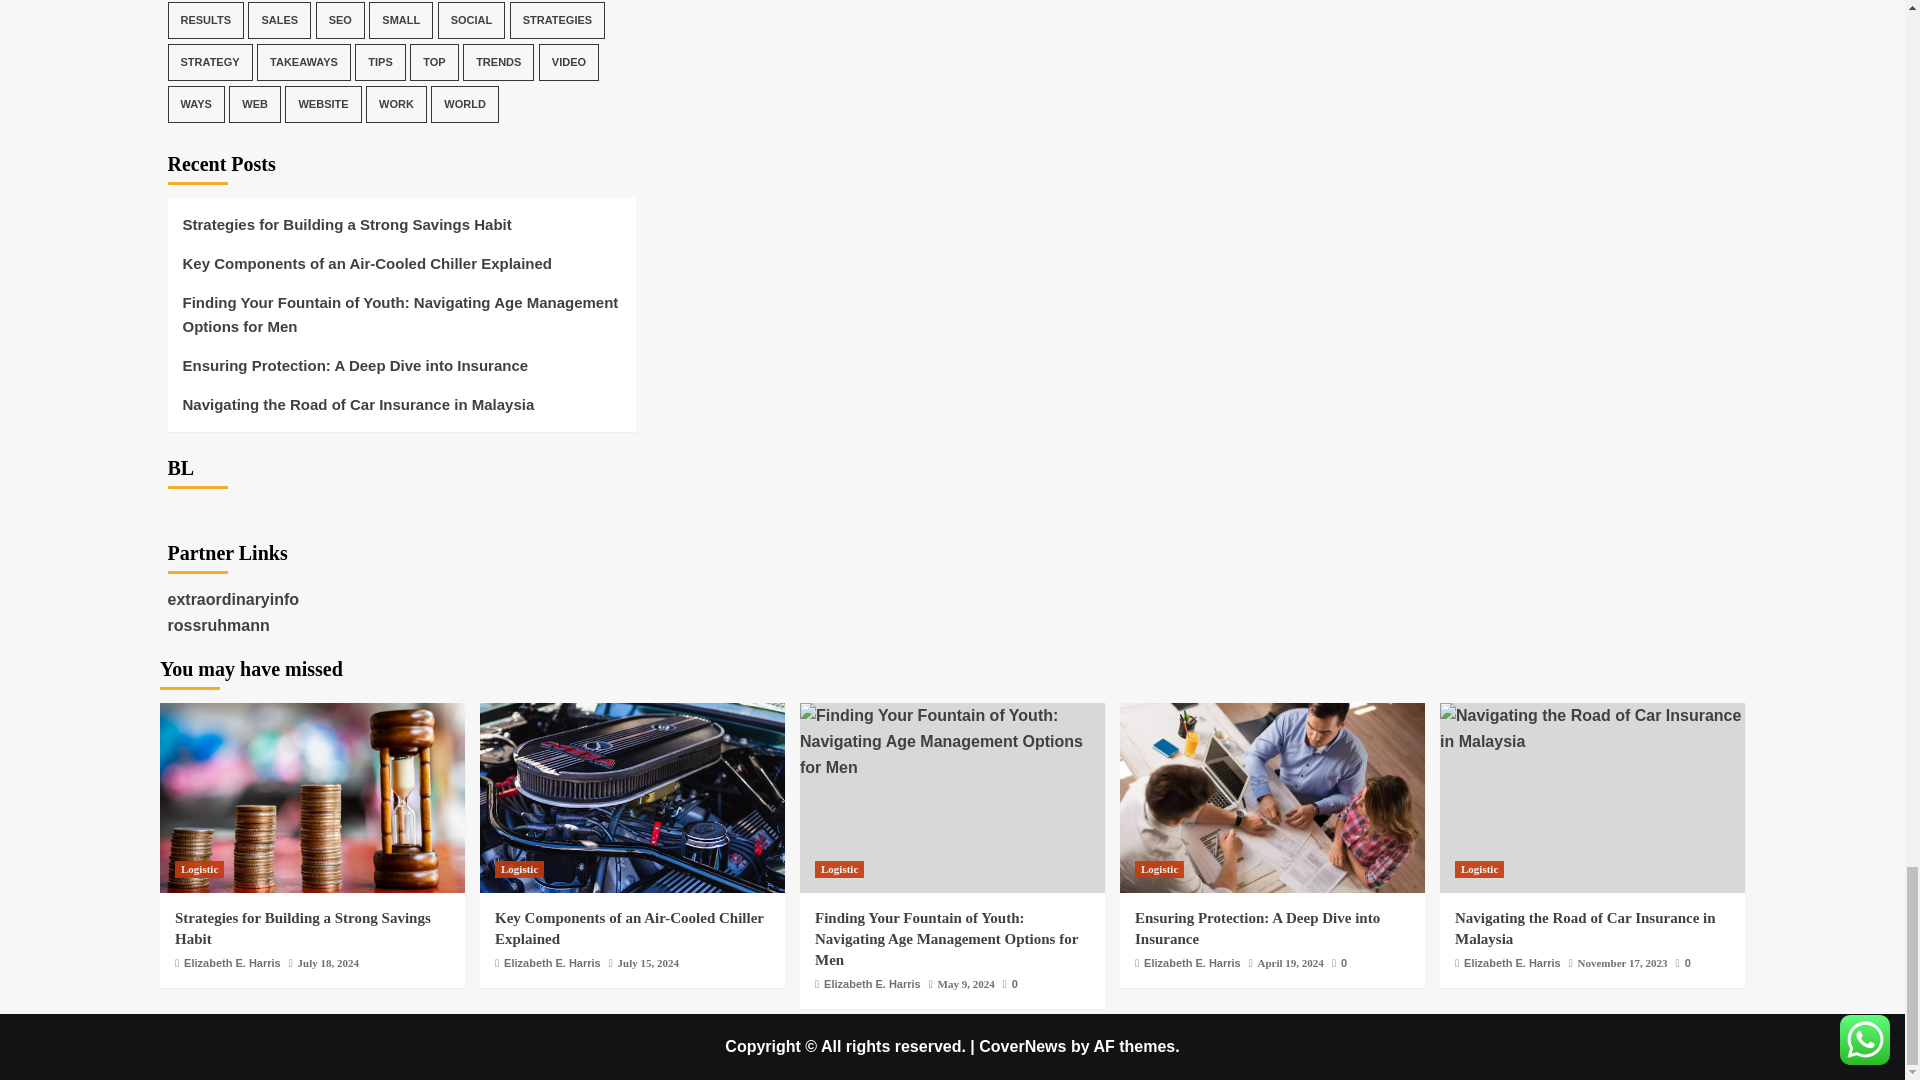 The height and width of the screenshot is (1080, 1920). What do you see at coordinates (312, 798) in the screenshot?
I see `Strategies for Building a Strong Savings Habit` at bounding box center [312, 798].